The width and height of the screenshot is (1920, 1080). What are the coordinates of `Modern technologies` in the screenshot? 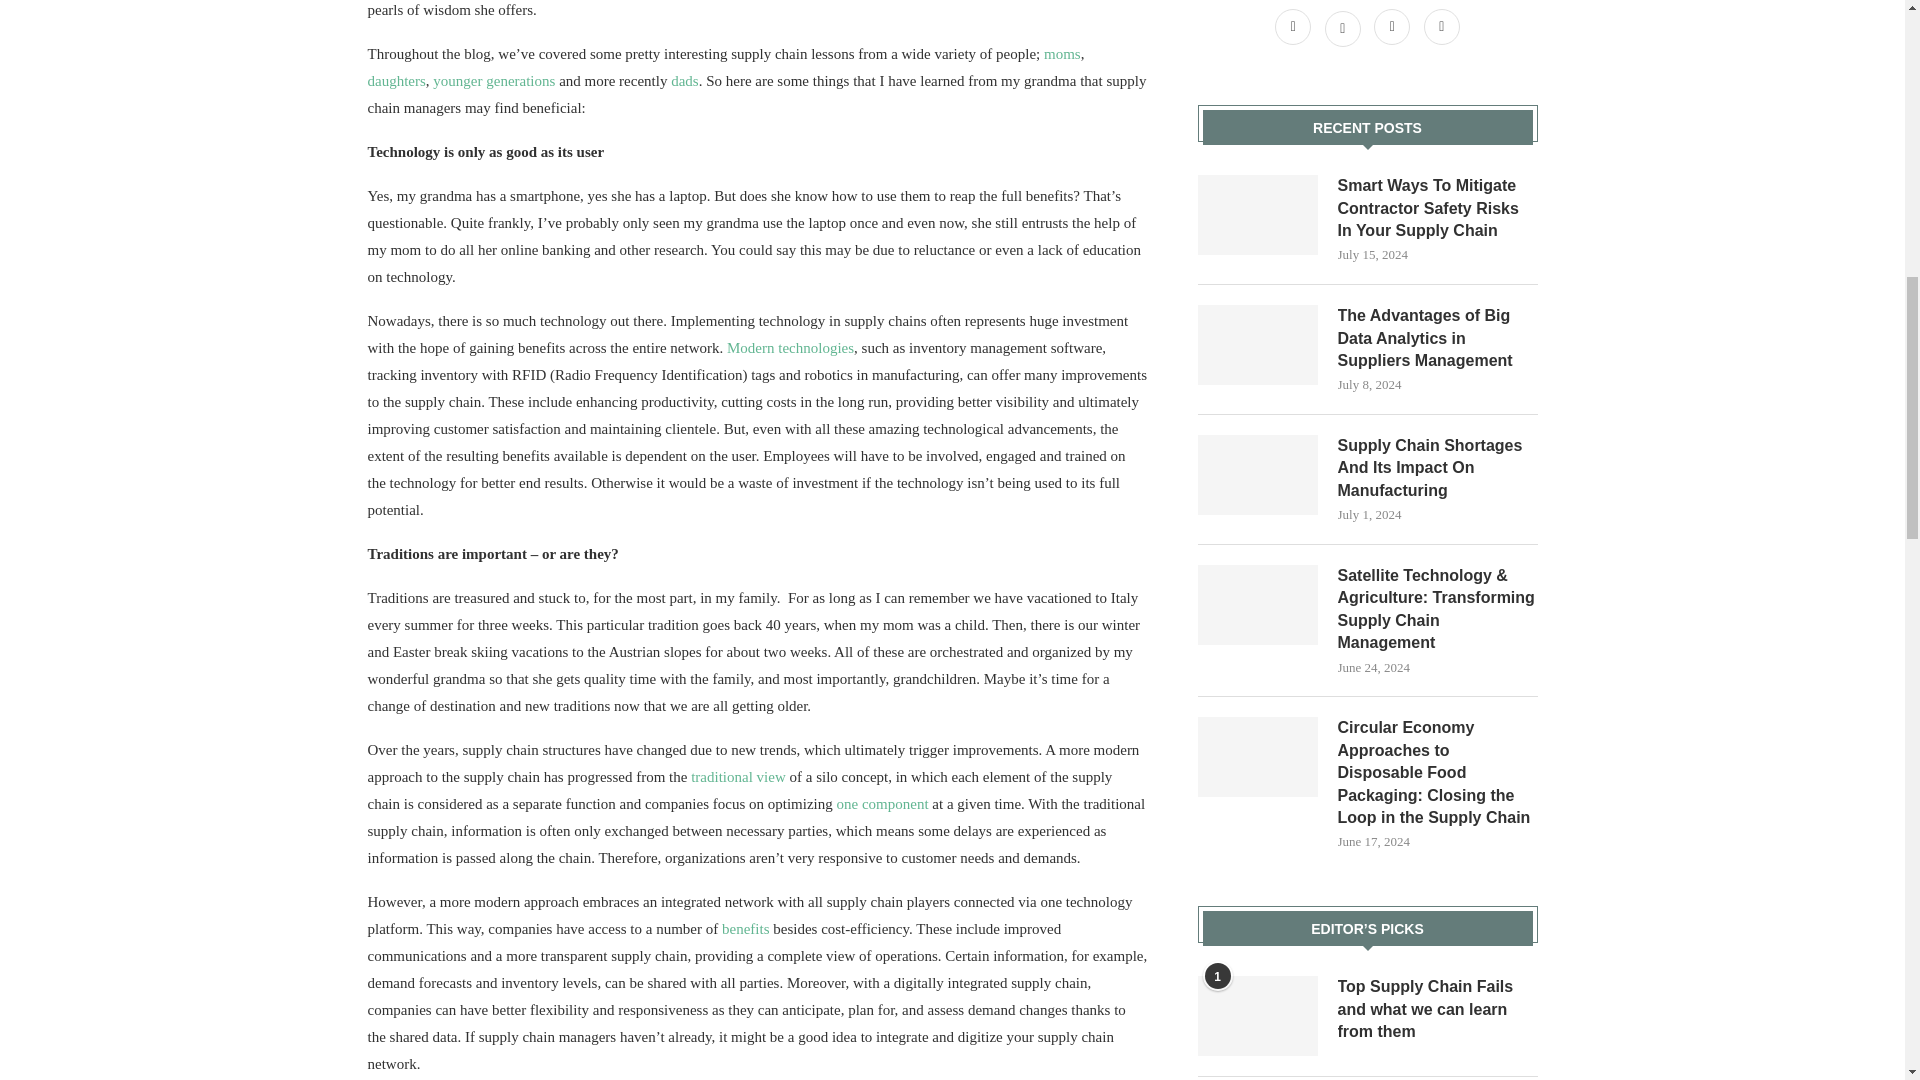 It's located at (790, 348).